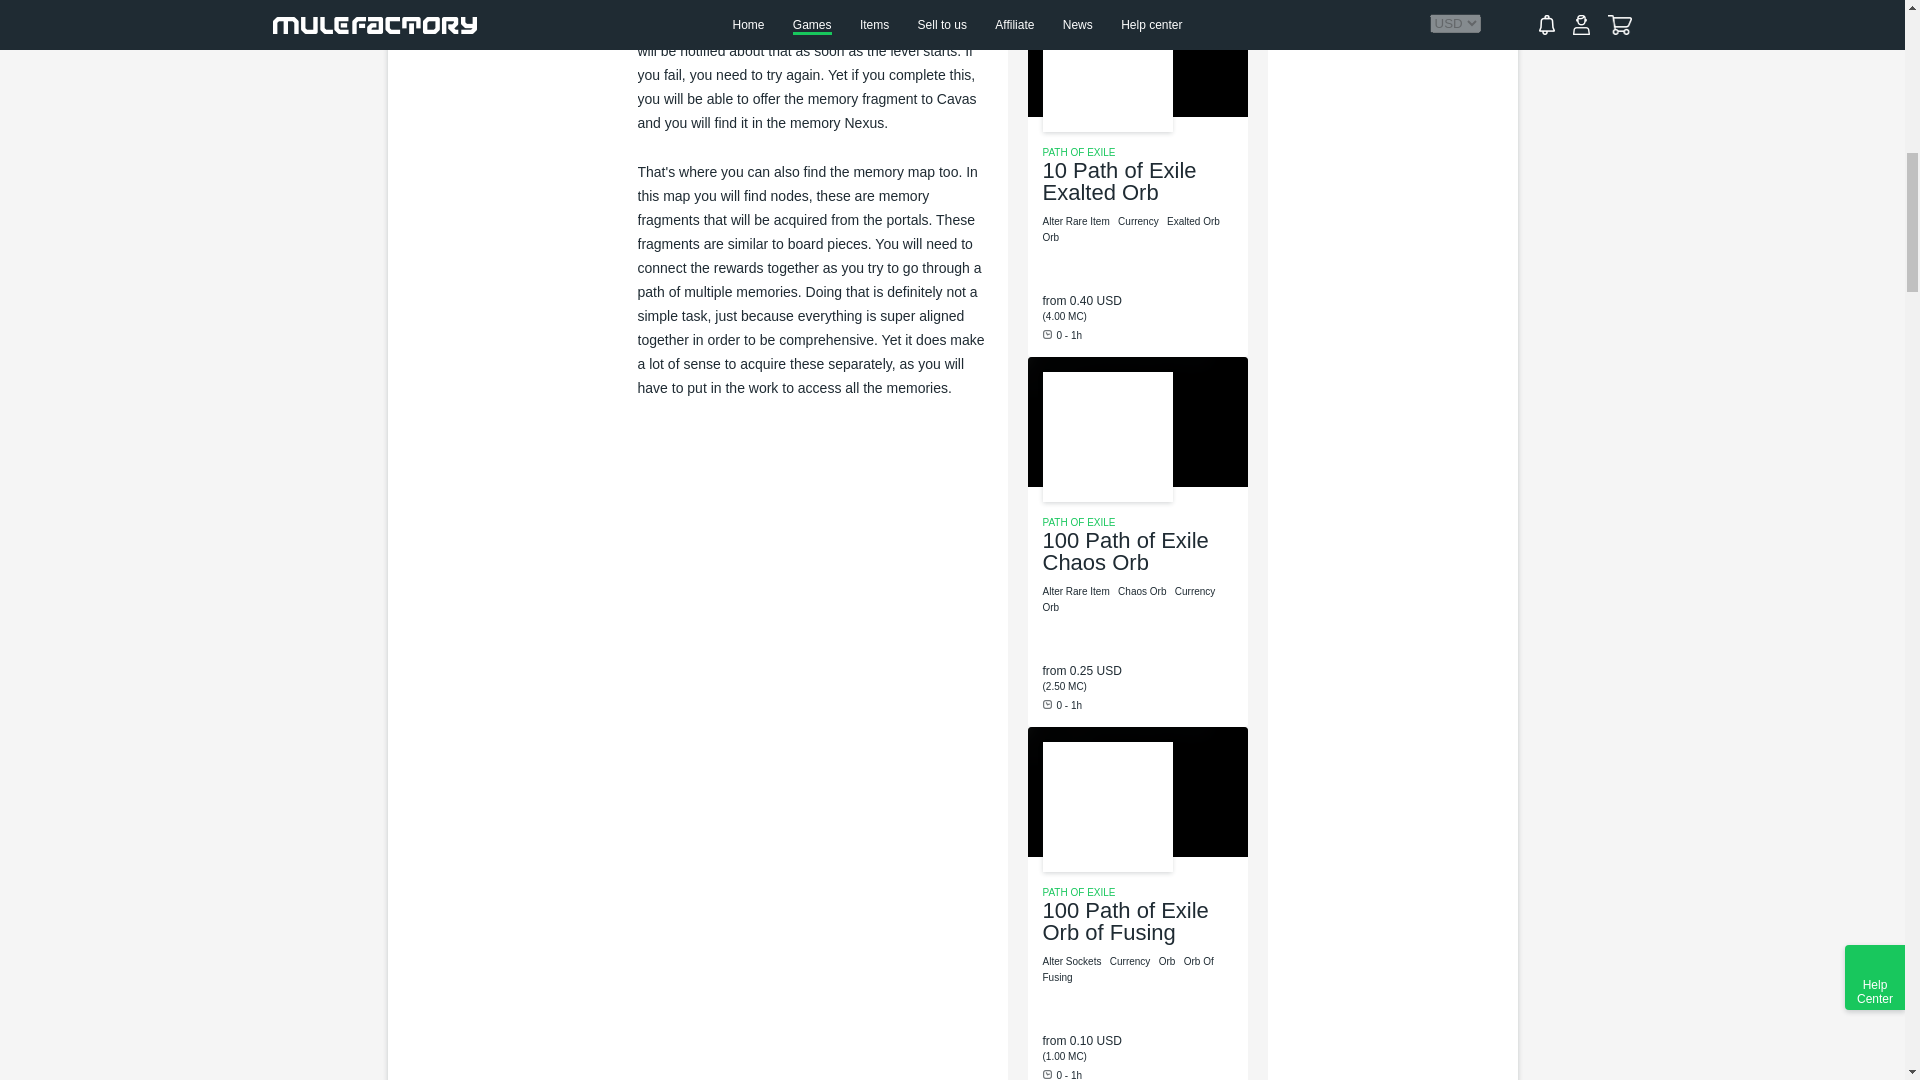 This screenshot has height=1080, width=1920. I want to click on Orb, so click(1052, 238).